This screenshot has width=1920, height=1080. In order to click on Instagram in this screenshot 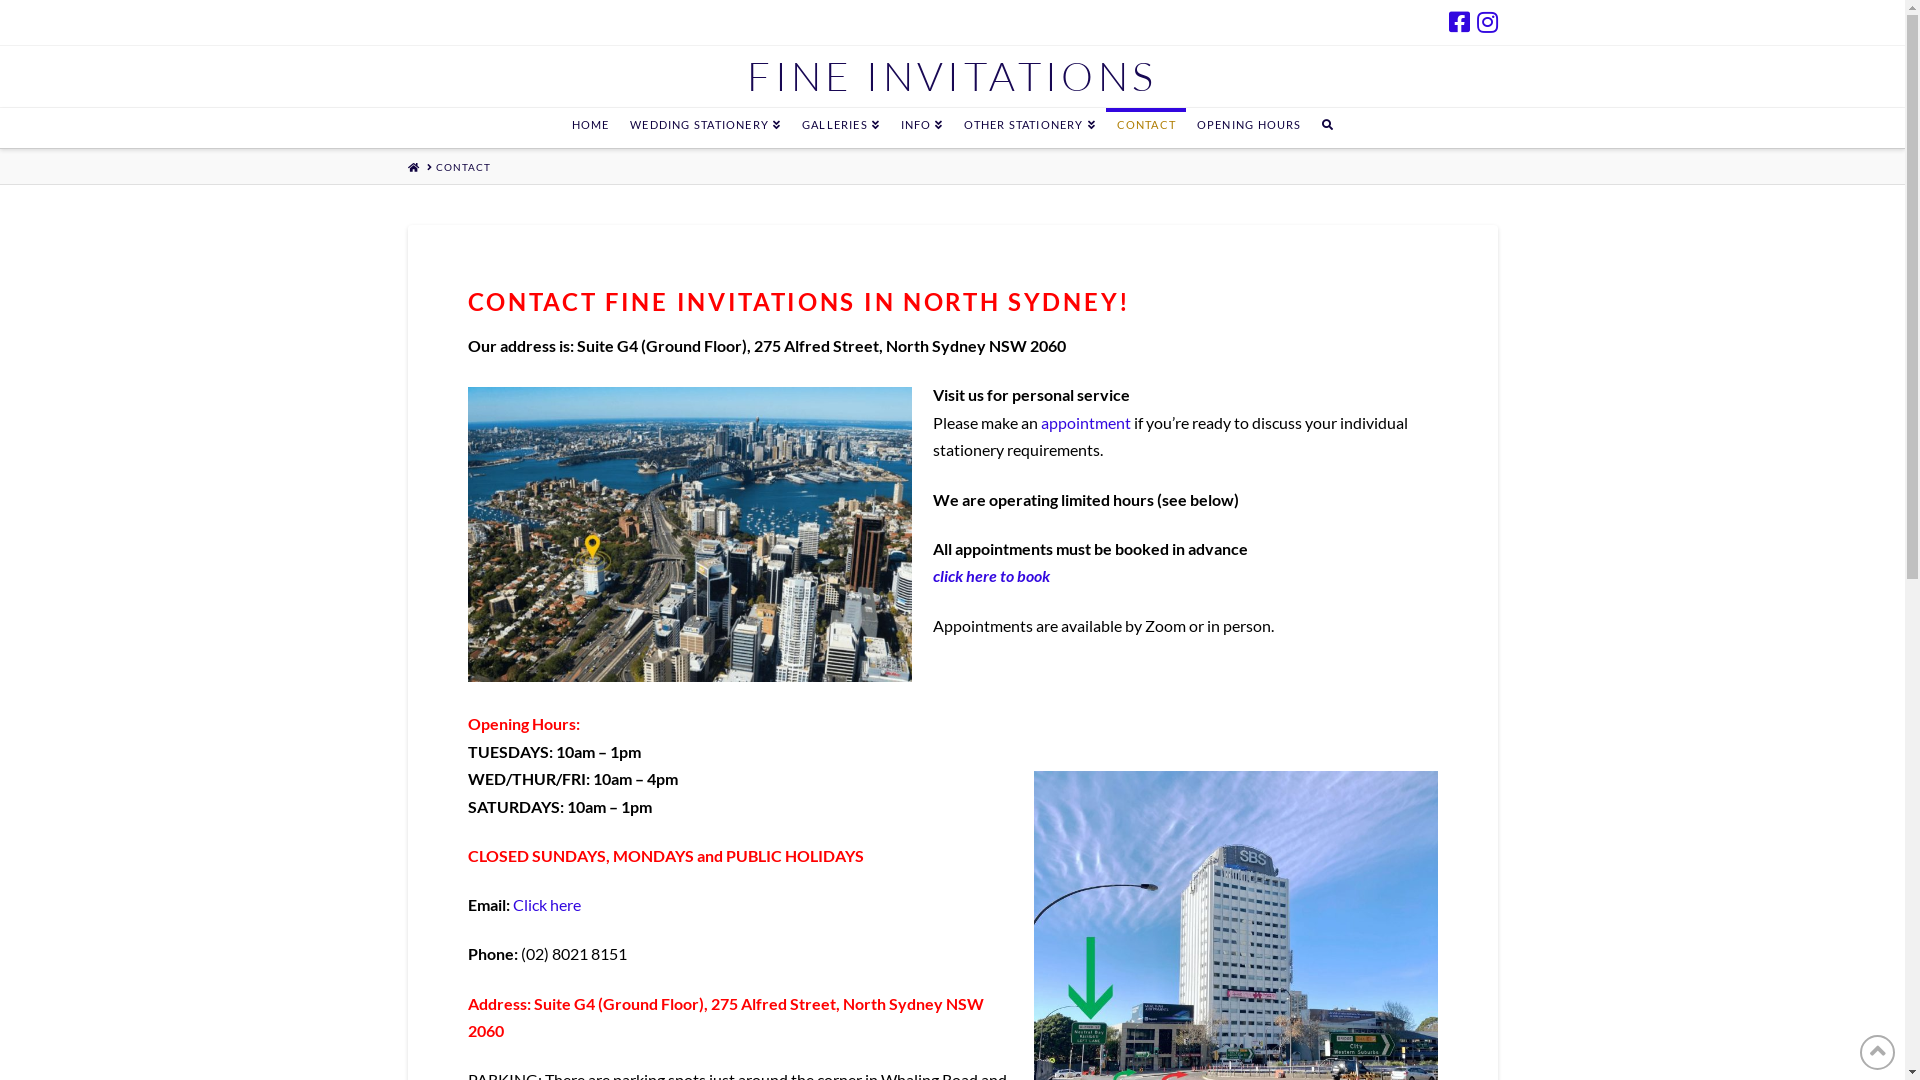, I will do `click(1486, 22)`.